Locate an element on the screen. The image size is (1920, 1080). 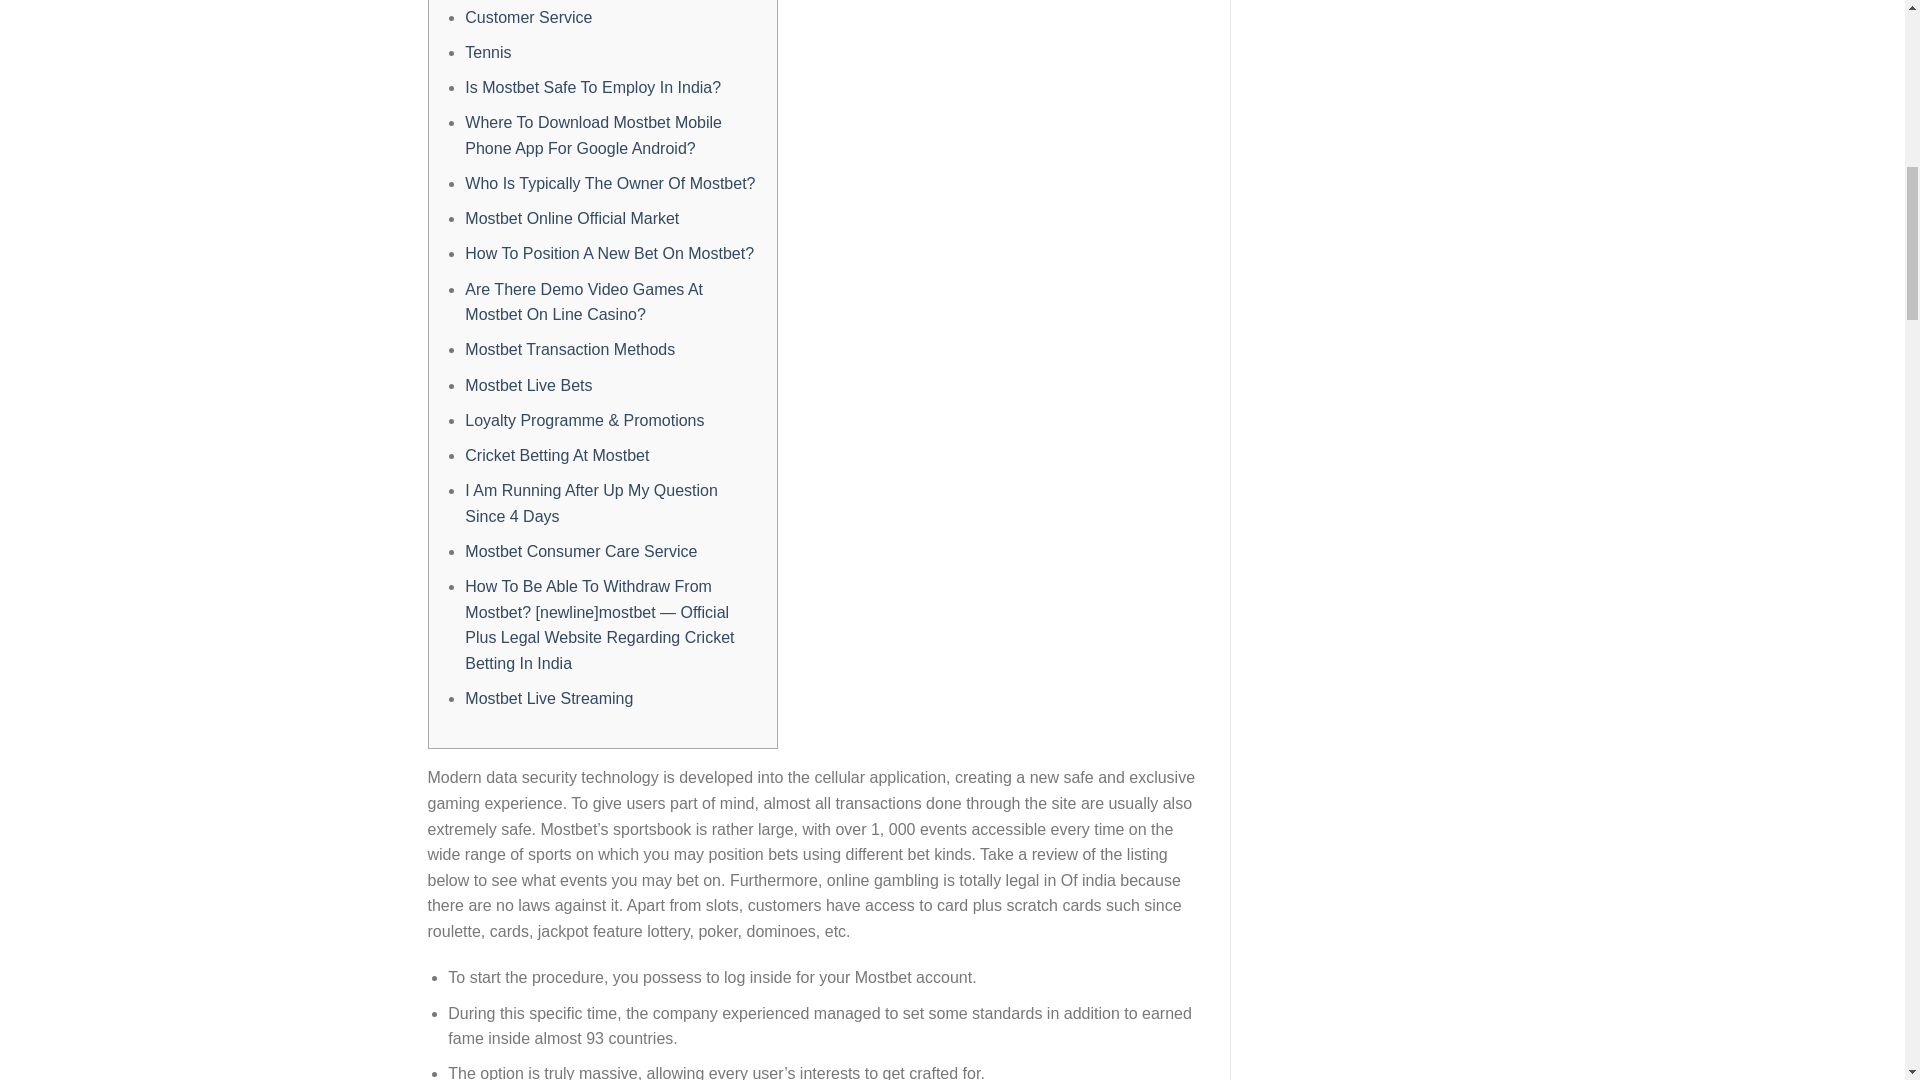
I Am Running After Up My Question Since 4 Days is located at coordinates (591, 502).